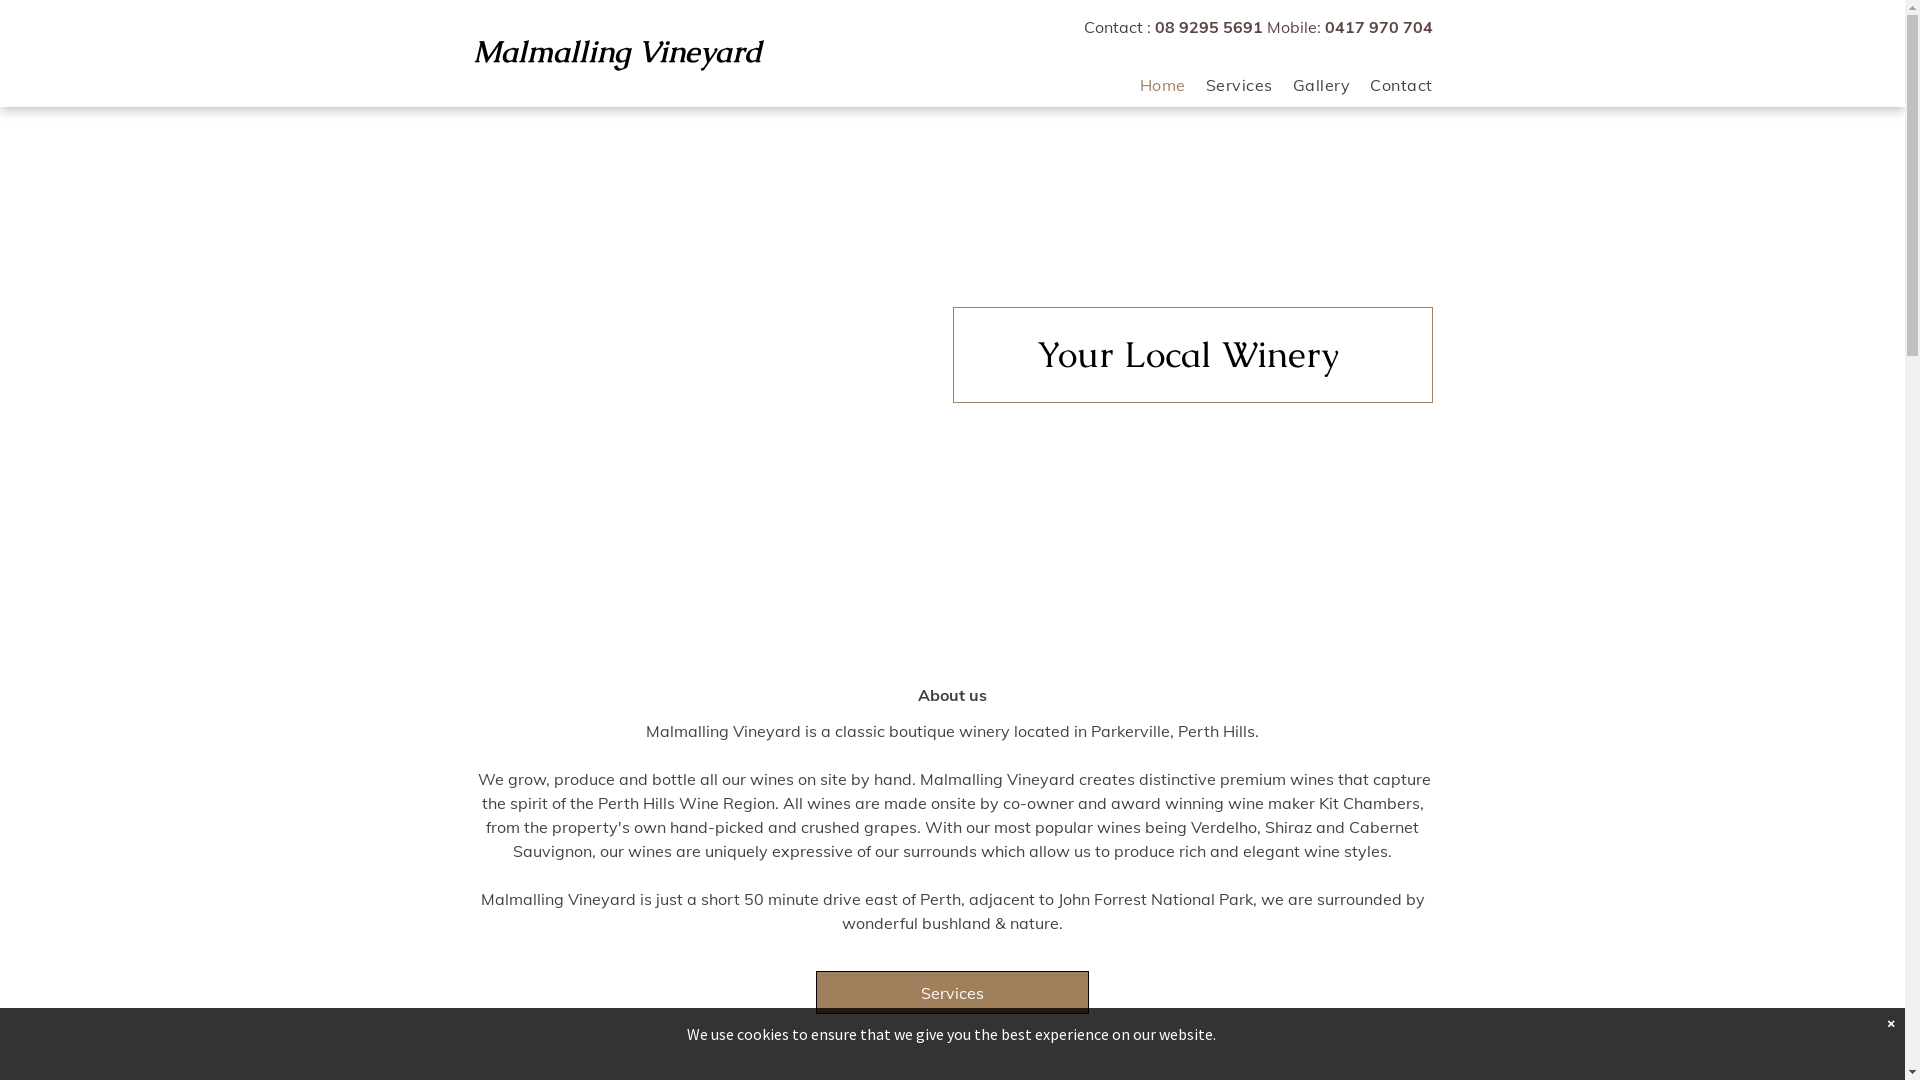 This screenshot has height=1080, width=1920. Describe the element at coordinates (1312, 85) in the screenshot. I see `Gallery` at that location.